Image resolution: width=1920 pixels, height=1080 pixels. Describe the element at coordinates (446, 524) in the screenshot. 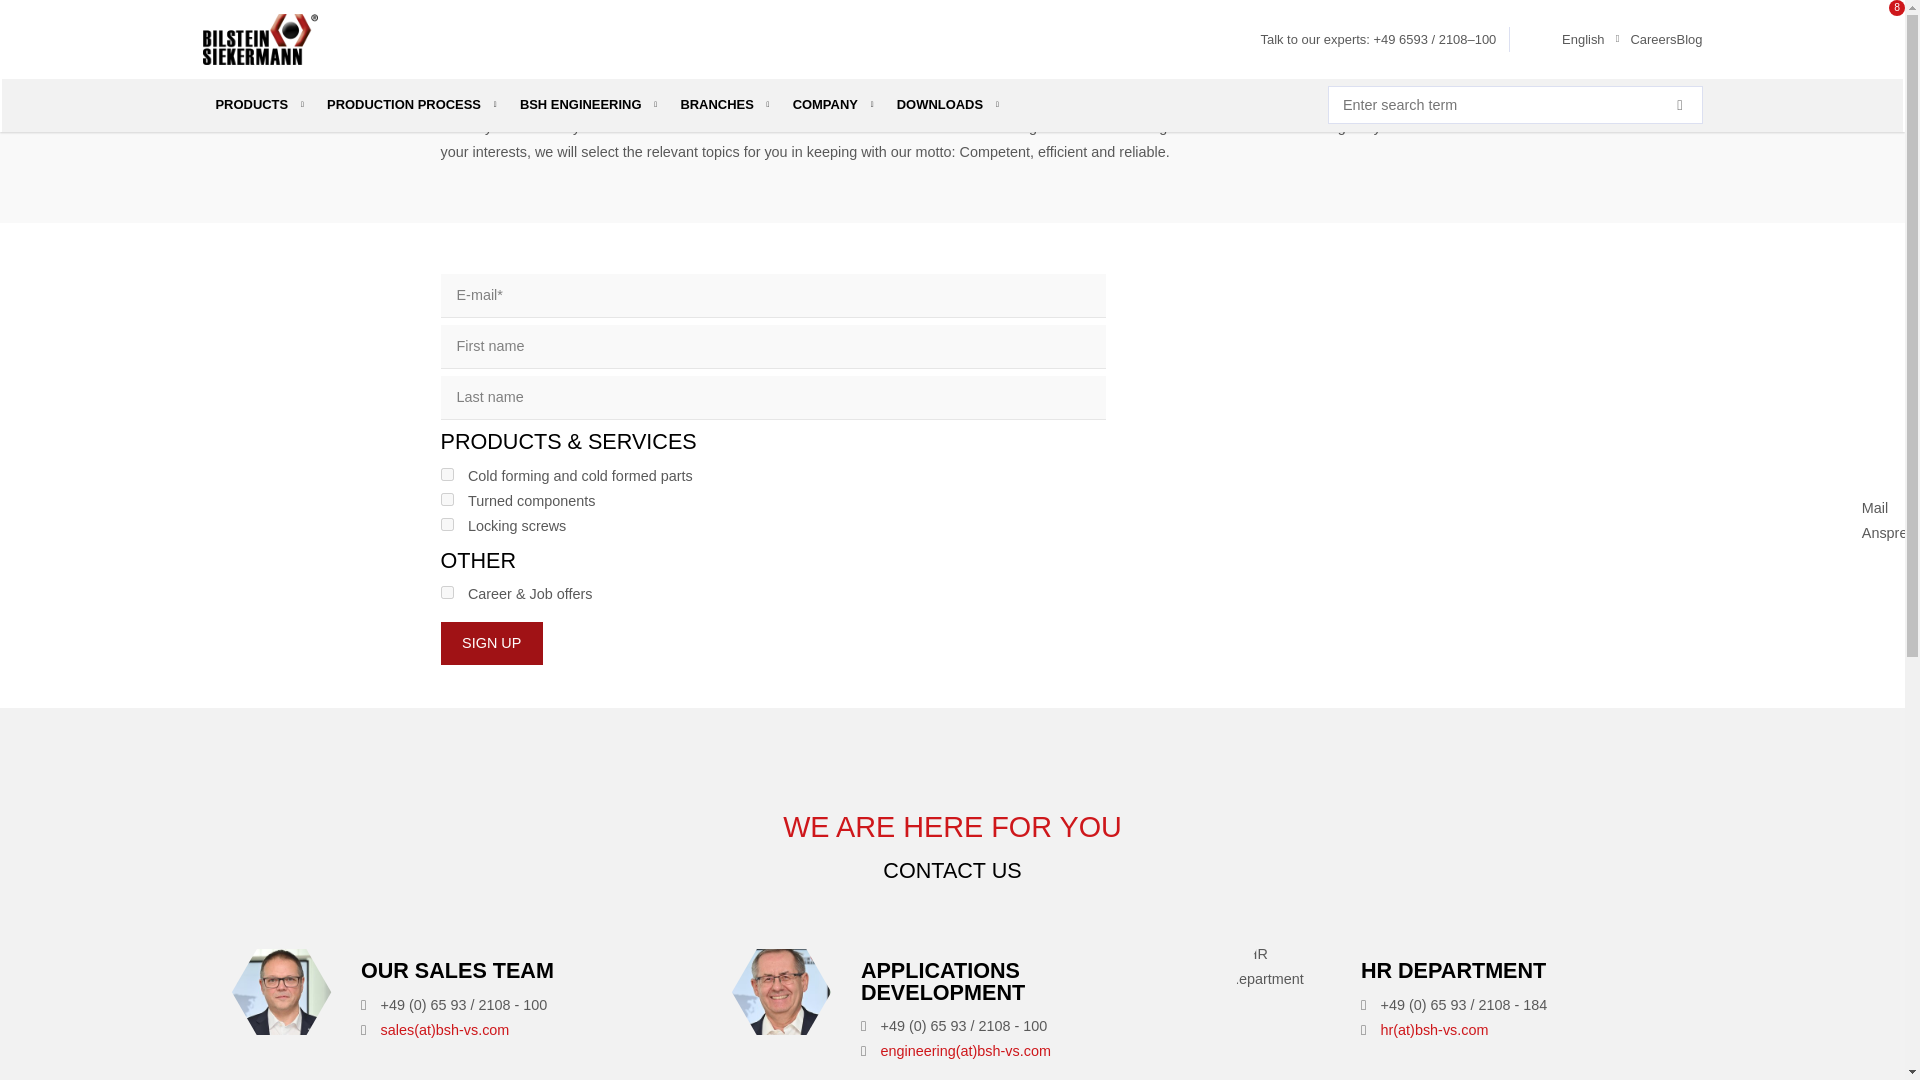

I see `Locking screws` at that location.